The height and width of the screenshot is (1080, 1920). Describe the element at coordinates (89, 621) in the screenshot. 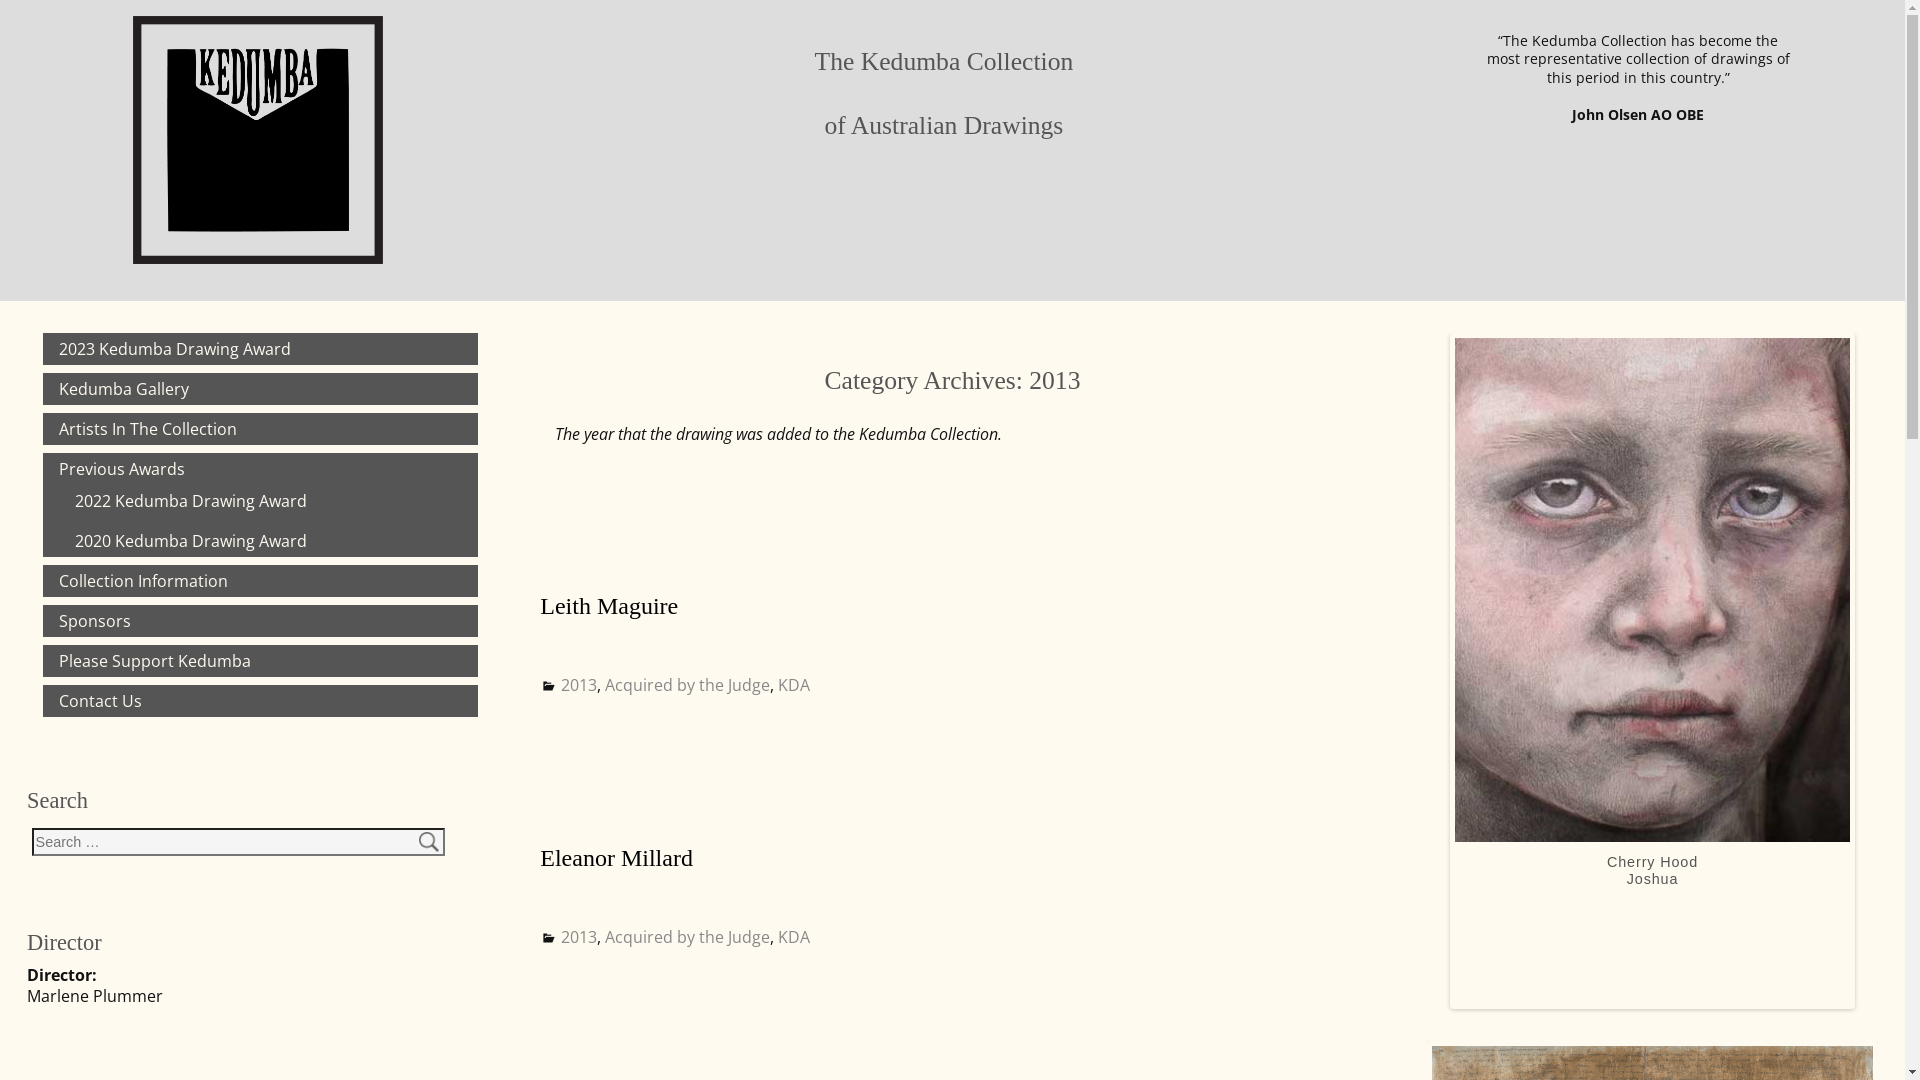

I see `Sponsors` at that location.